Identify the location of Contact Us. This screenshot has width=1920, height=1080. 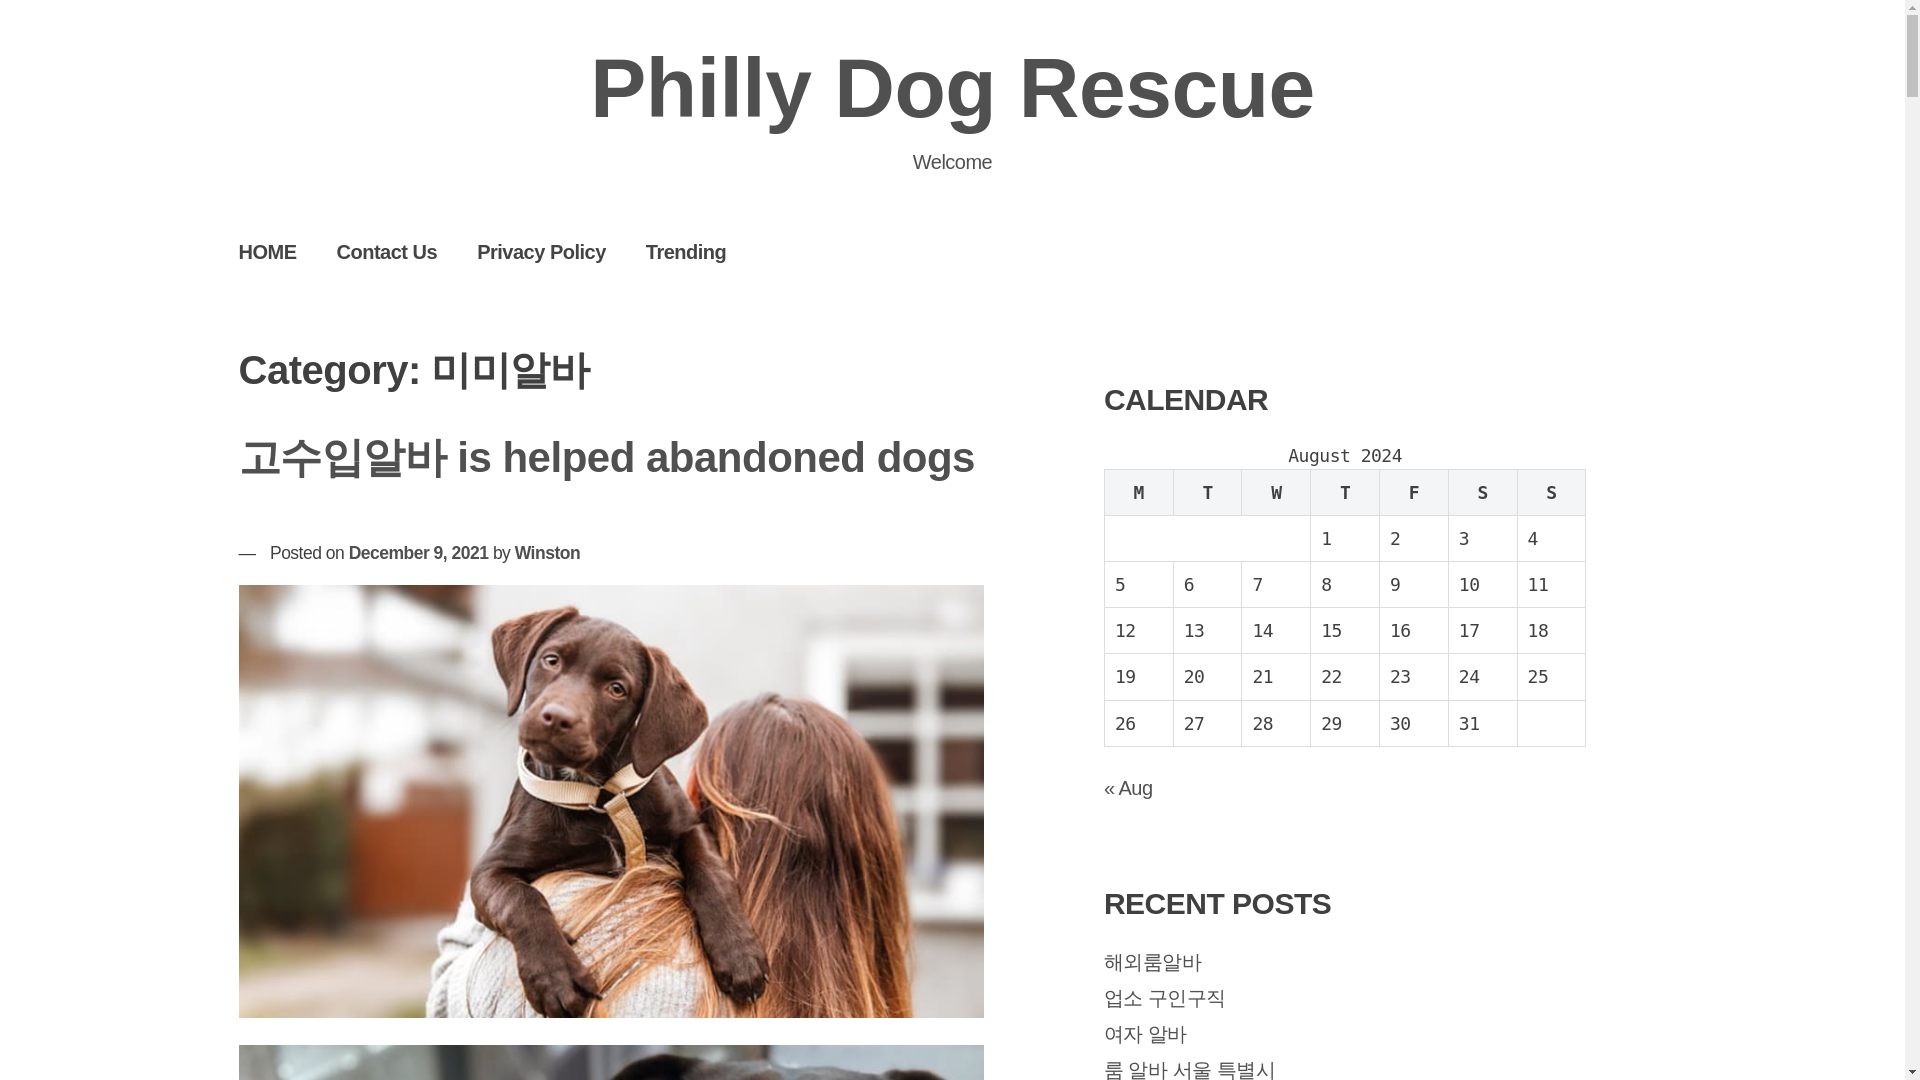
(387, 251).